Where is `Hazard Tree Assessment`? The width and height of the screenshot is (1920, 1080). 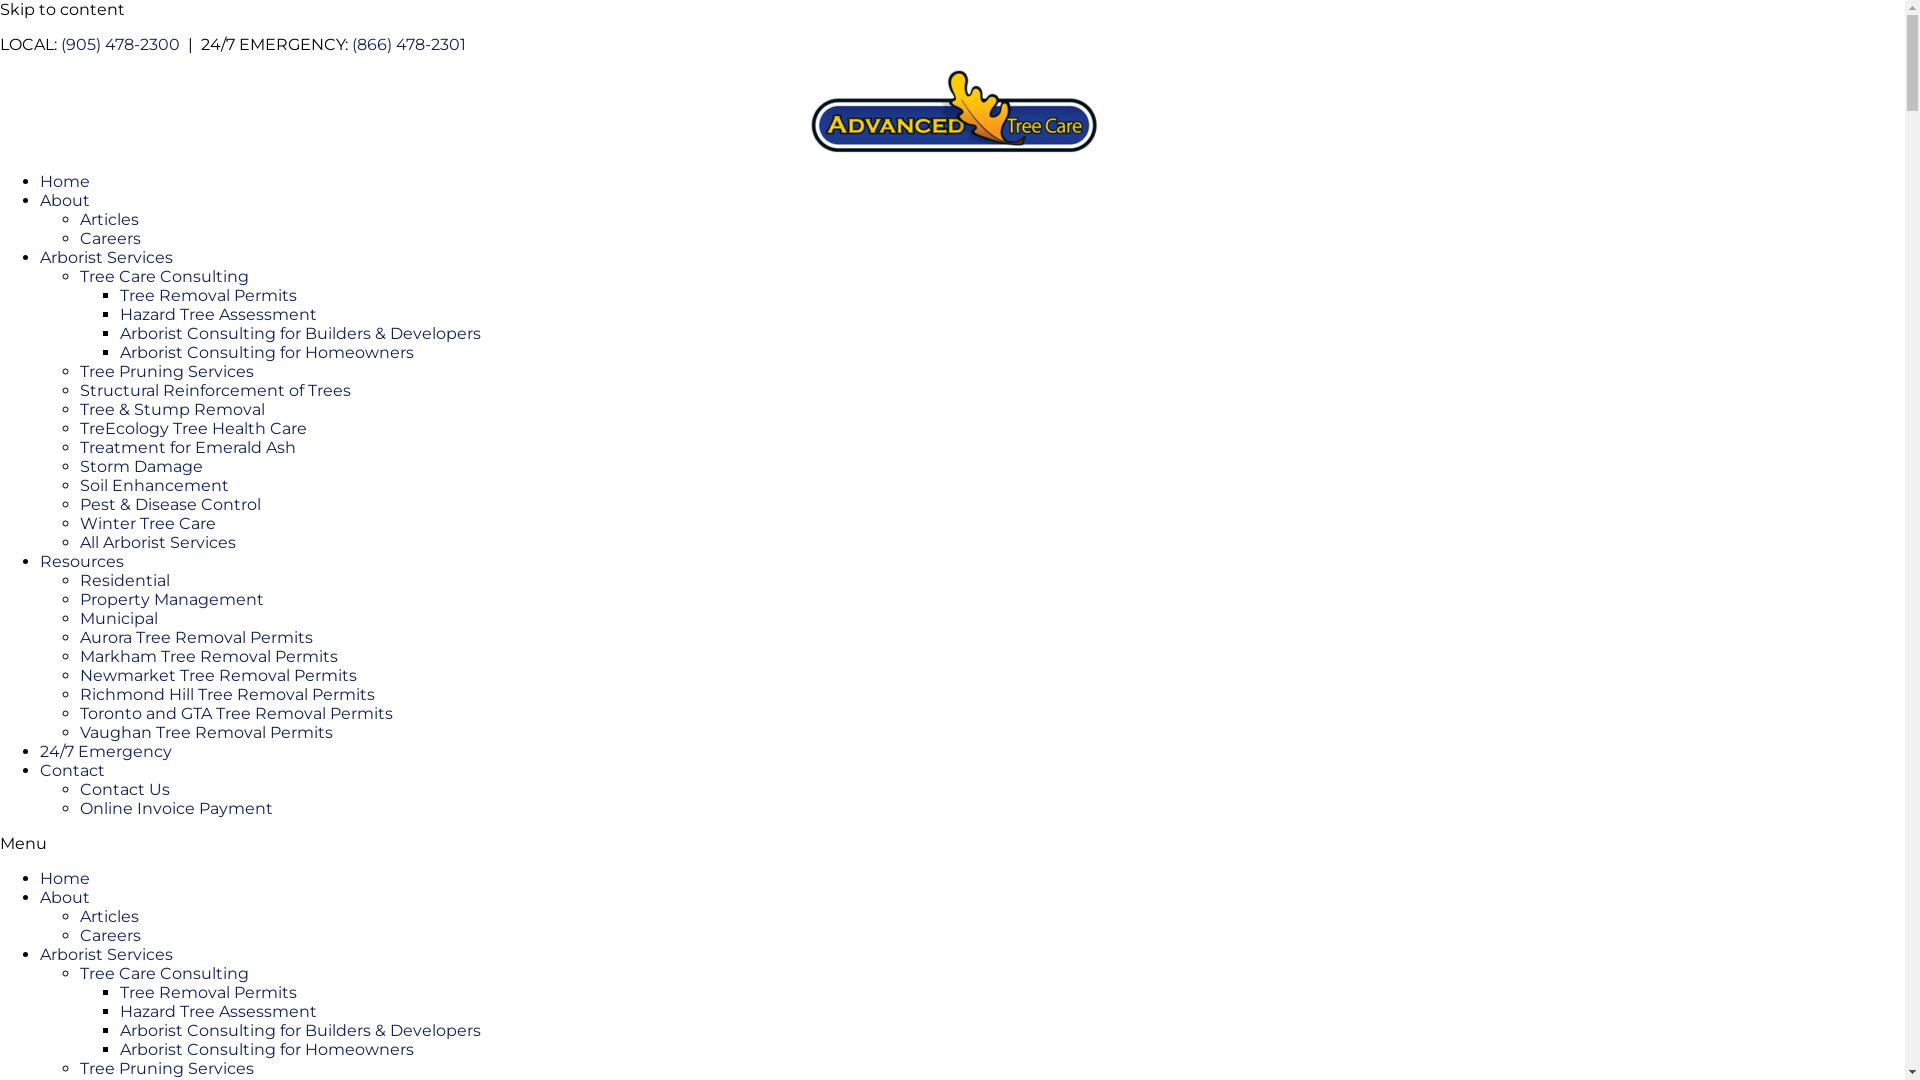
Hazard Tree Assessment is located at coordinates (218, 314).